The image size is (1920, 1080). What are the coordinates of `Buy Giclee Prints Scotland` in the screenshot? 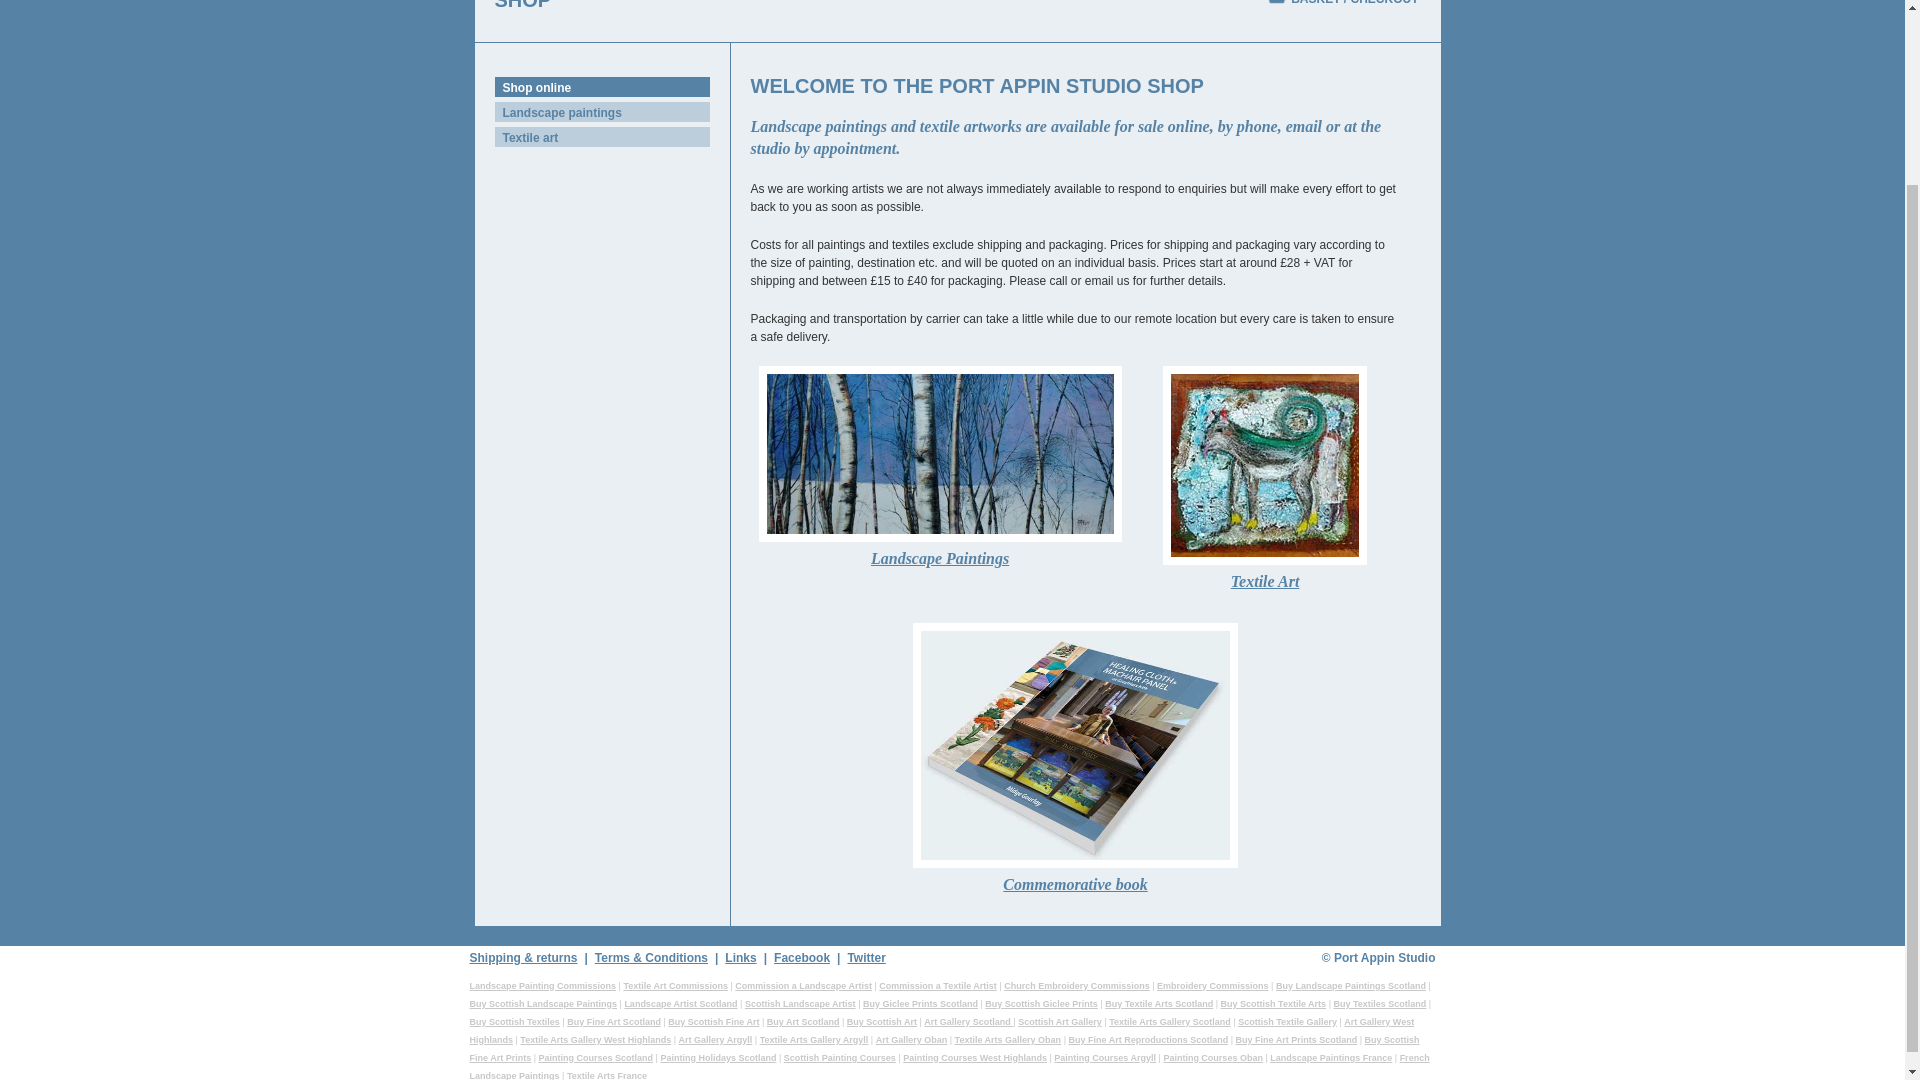 It's located at (920, 1004).